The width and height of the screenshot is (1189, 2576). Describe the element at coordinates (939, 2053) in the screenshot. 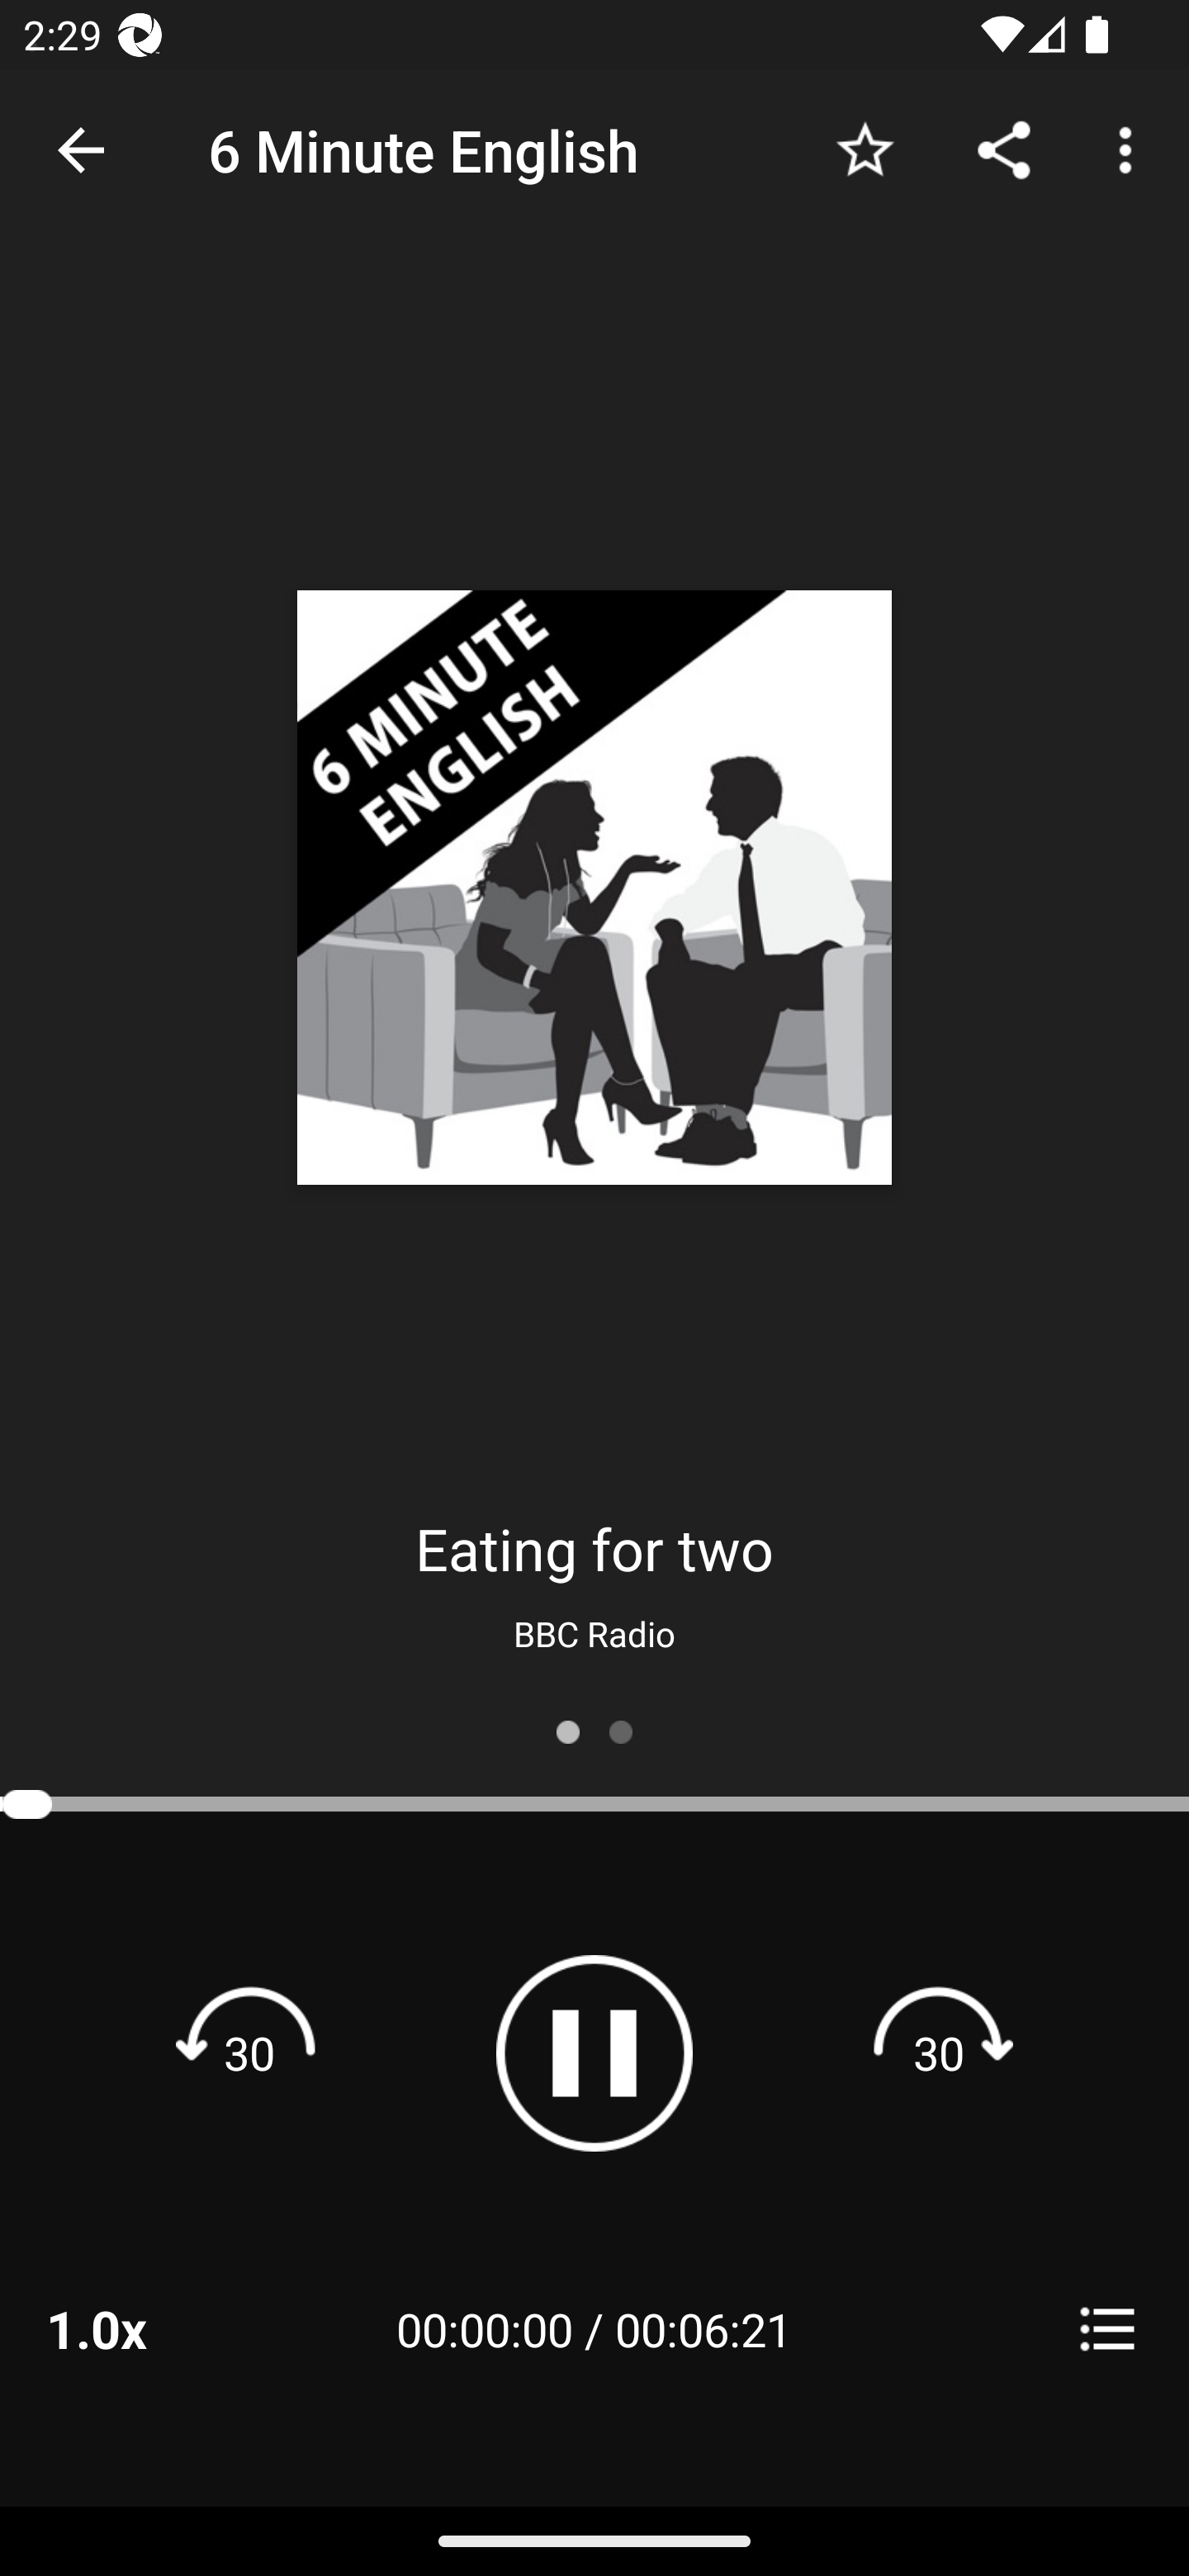

I see `Fast forward` at that location.